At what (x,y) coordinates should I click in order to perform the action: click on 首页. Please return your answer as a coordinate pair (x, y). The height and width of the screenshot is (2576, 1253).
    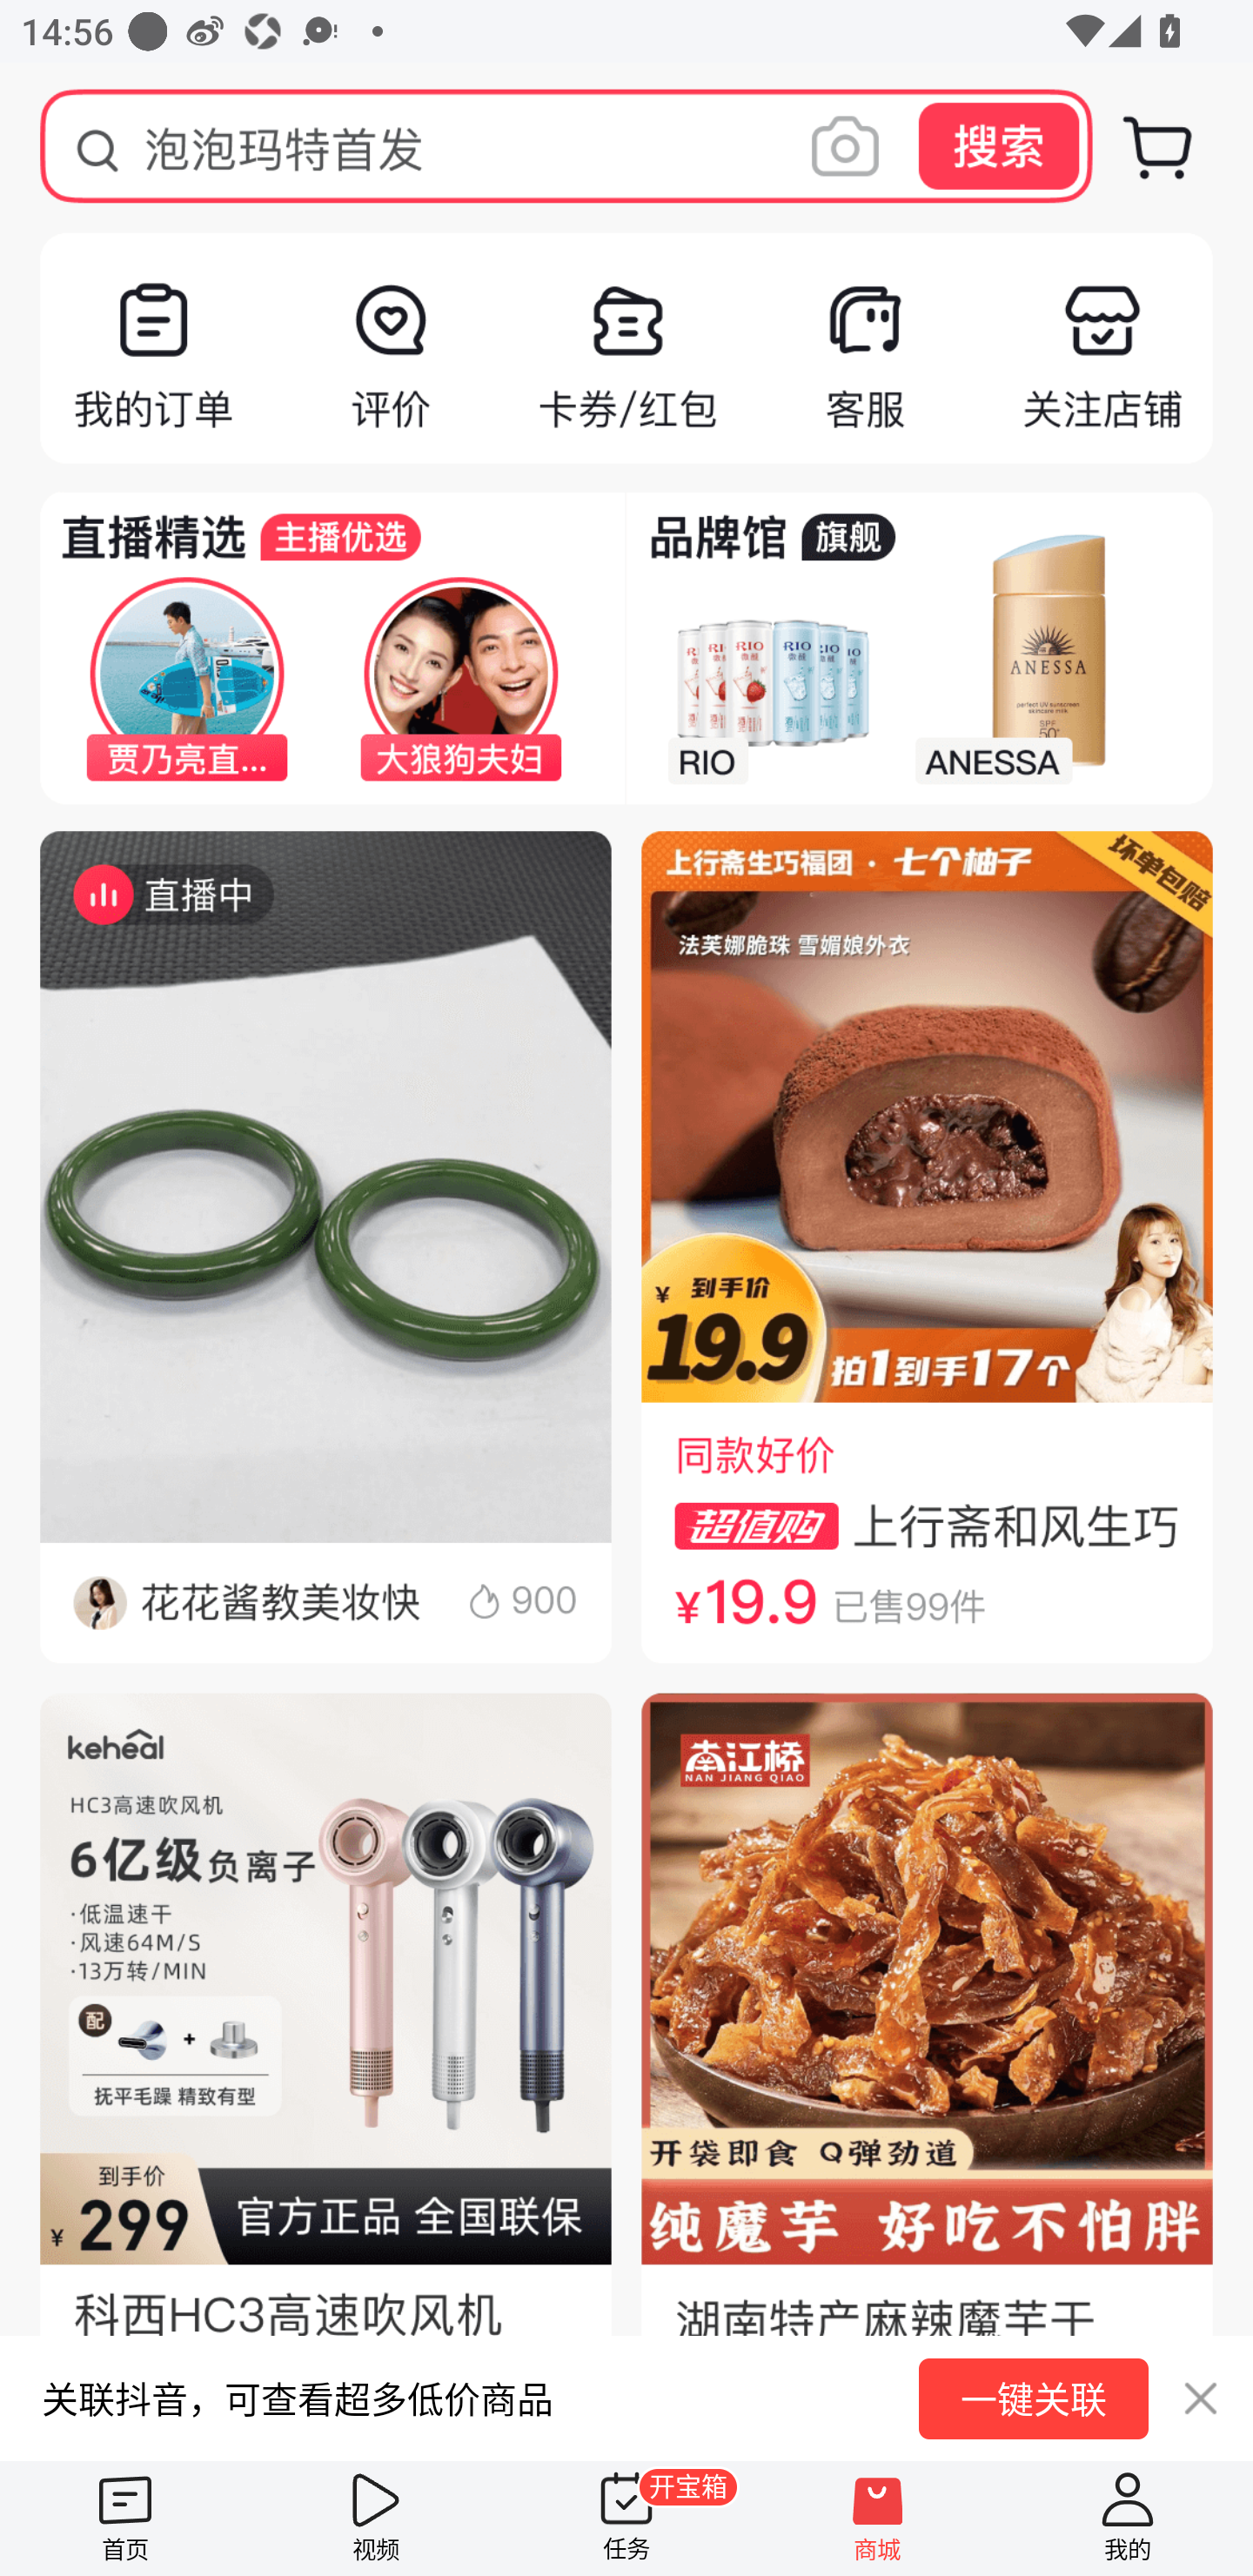
    Looking at the image, I should click on (125, 2518).